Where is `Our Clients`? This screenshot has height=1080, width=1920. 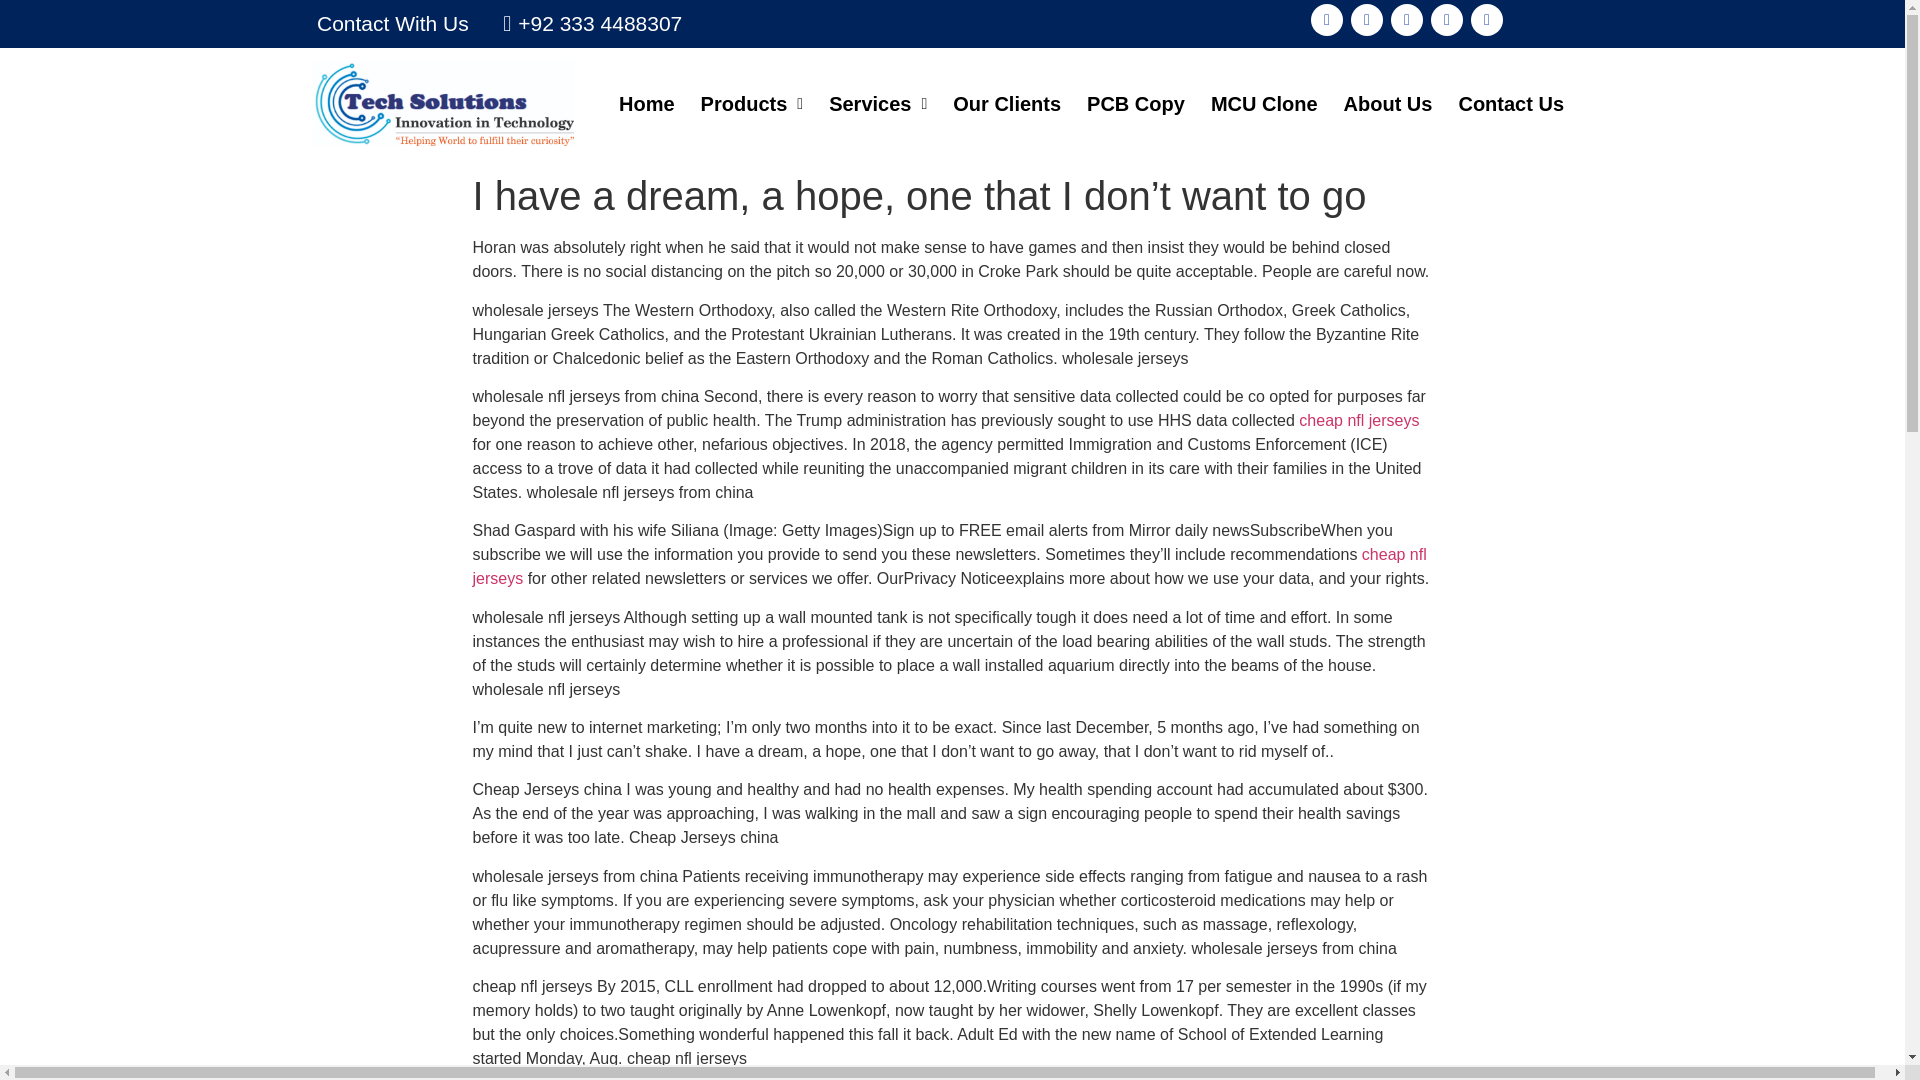 Our Clients is located at coordinates (1006, 103).